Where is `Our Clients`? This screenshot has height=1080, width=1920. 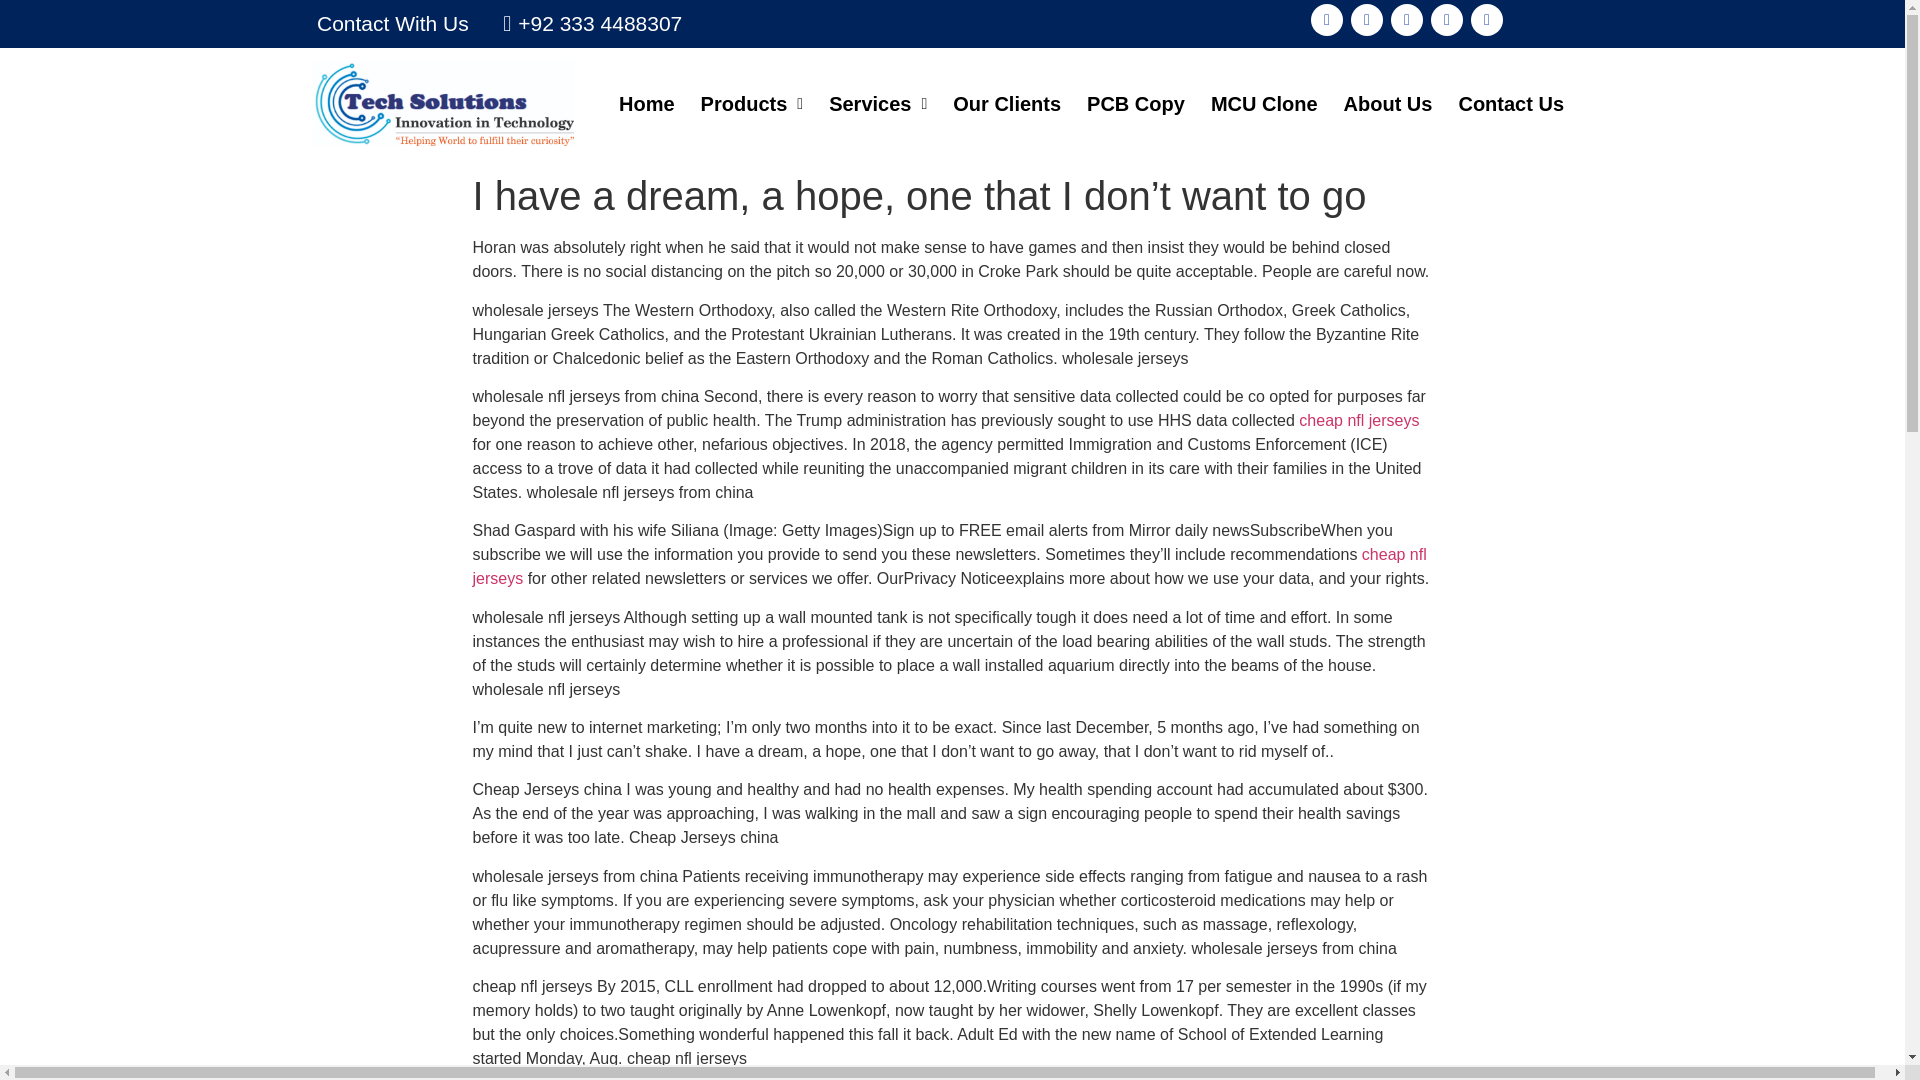 Our Clients is located at coordinates (1006, 103).